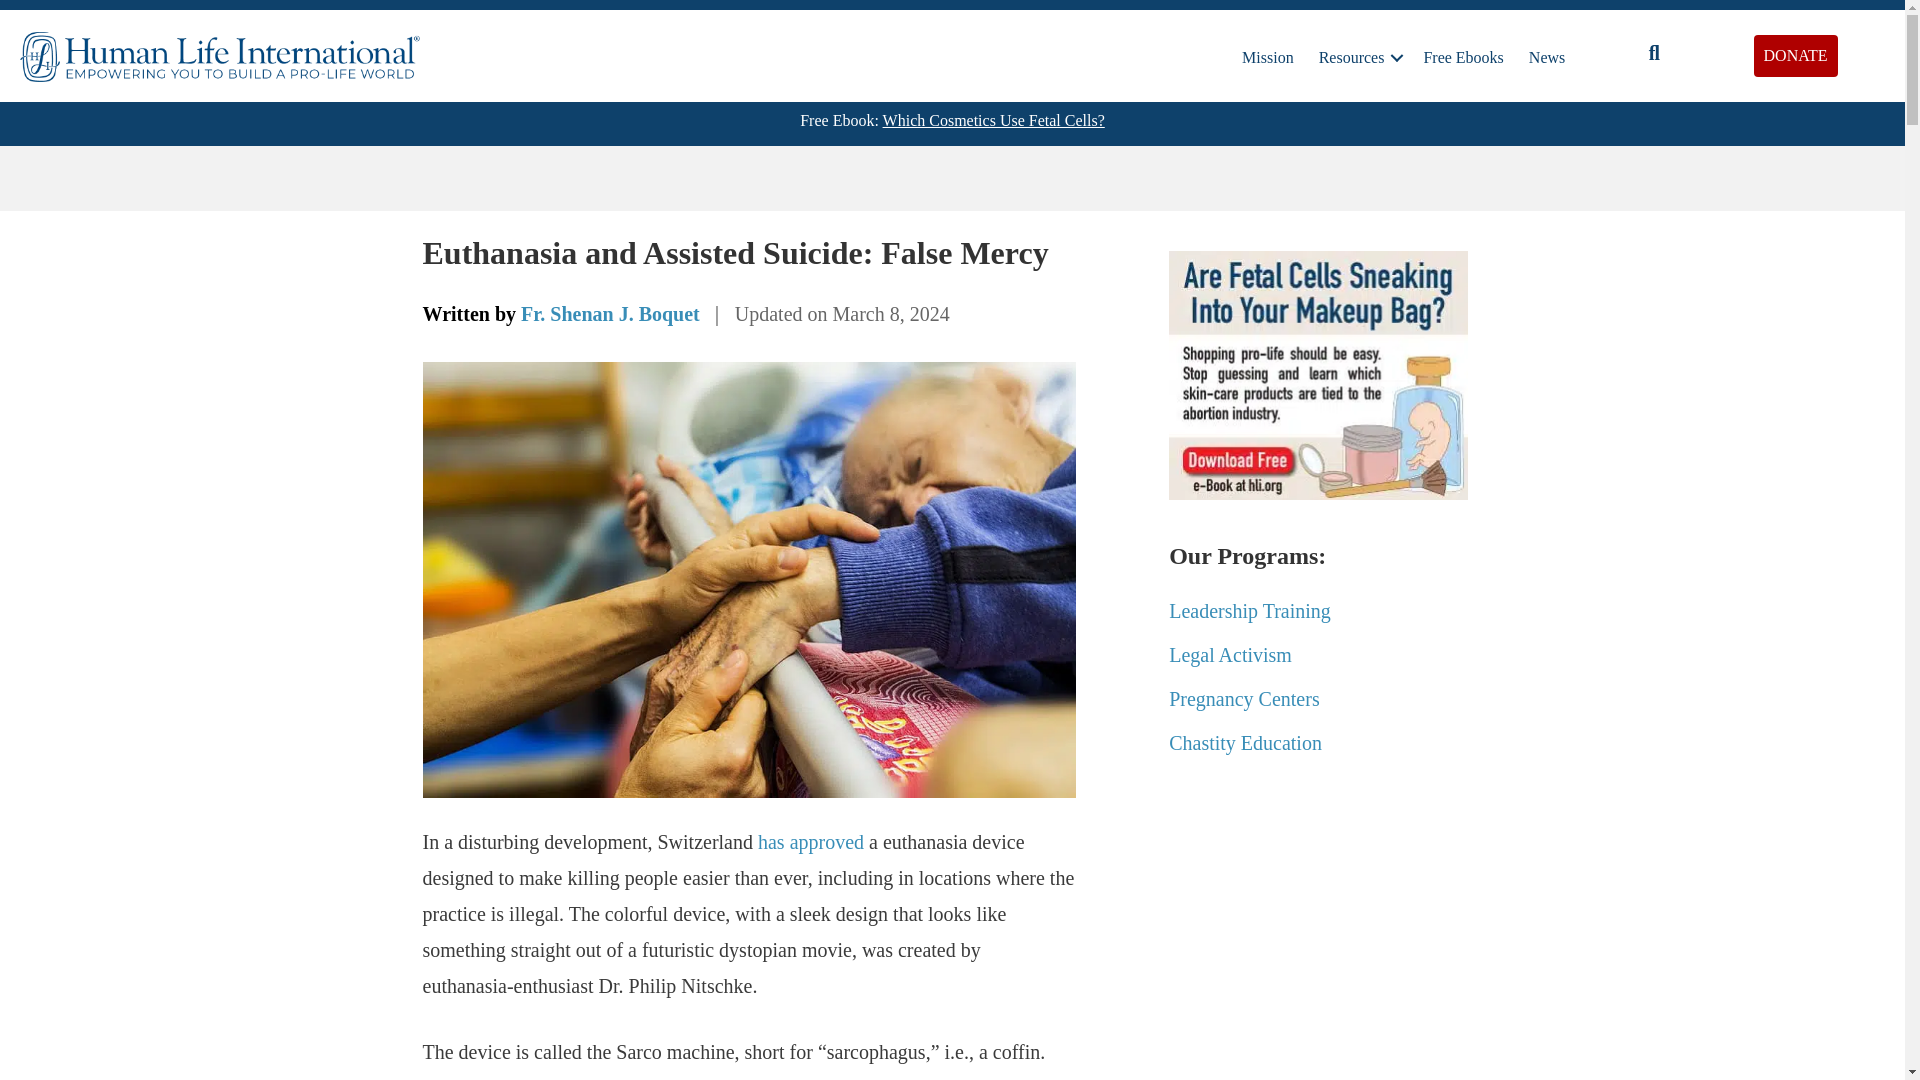 This screenshot has height=1080, width=1920. Describe the element at coordinates (1462, 57) in the screenshot. I see `Free Ebooks` at that location.